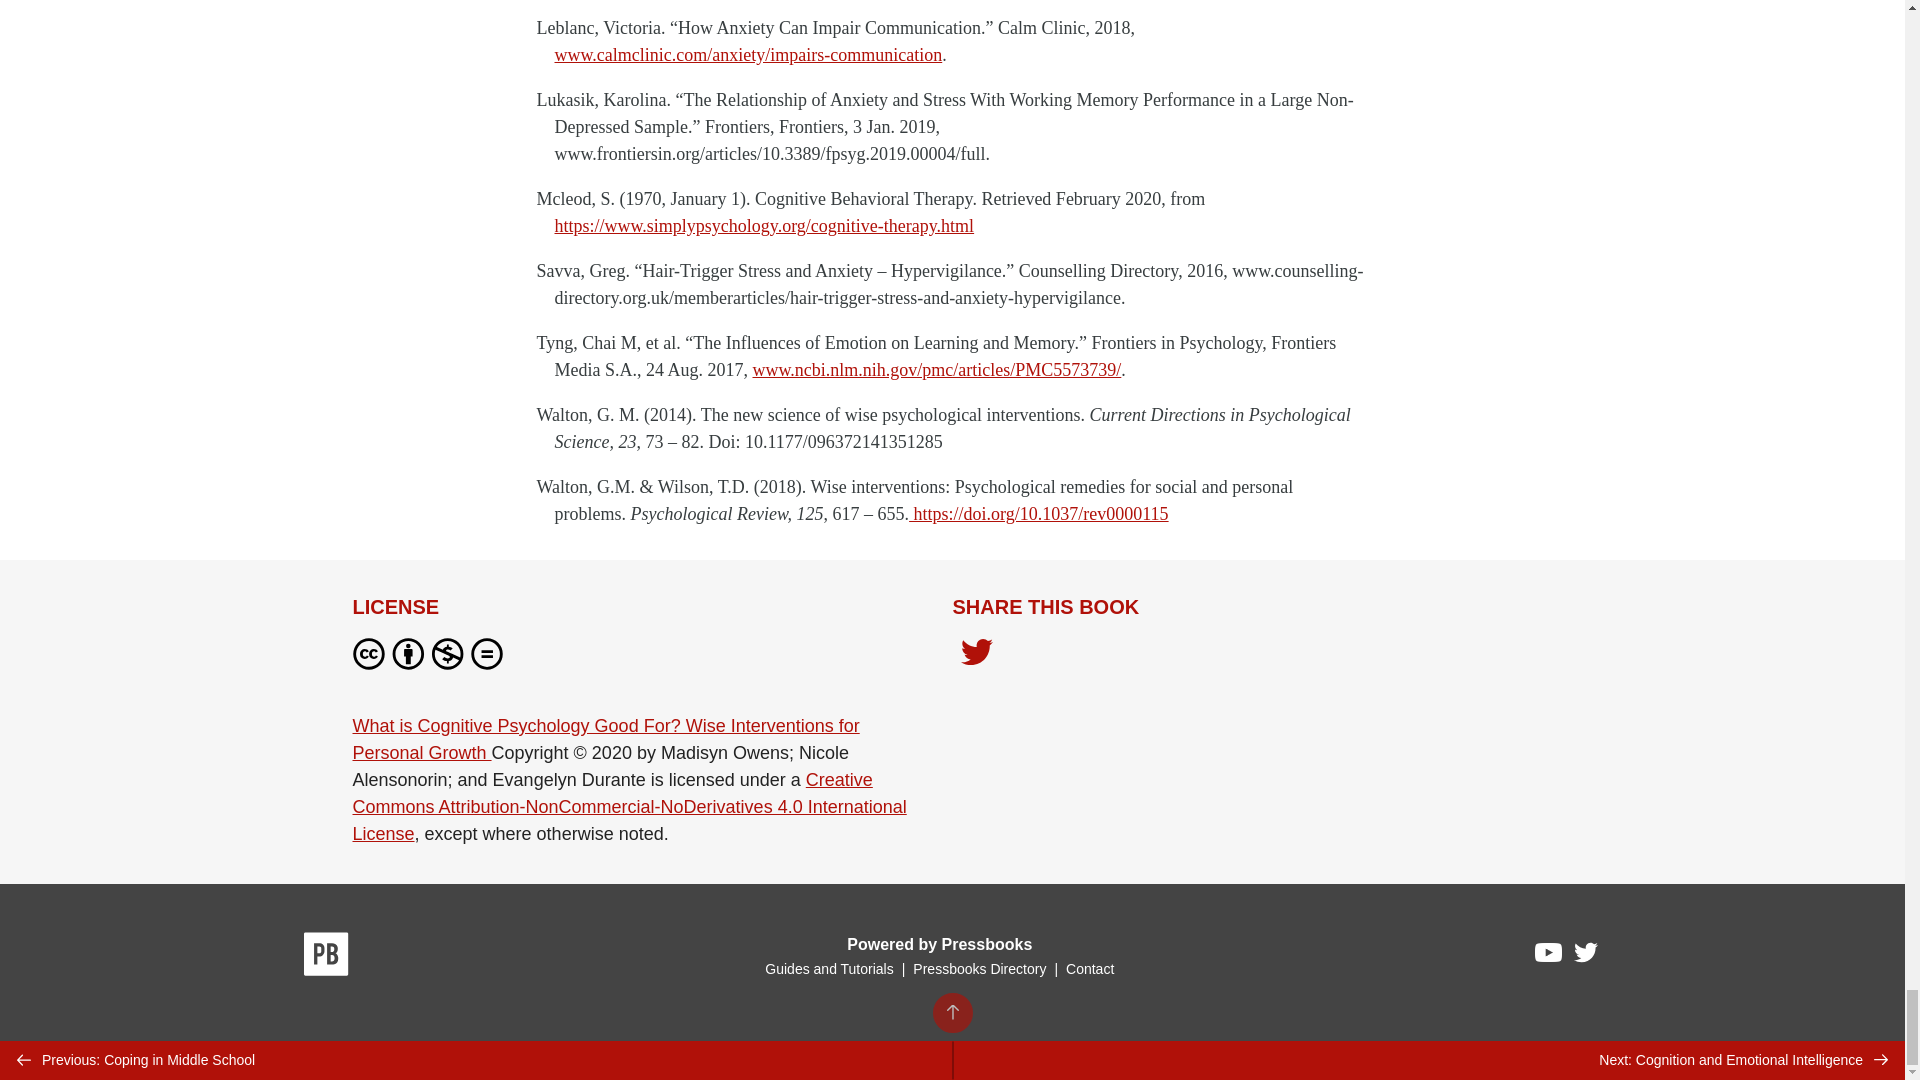 The image size is (1920, 1080). I want to click on Pressbooks Directory, so click(979, 969).